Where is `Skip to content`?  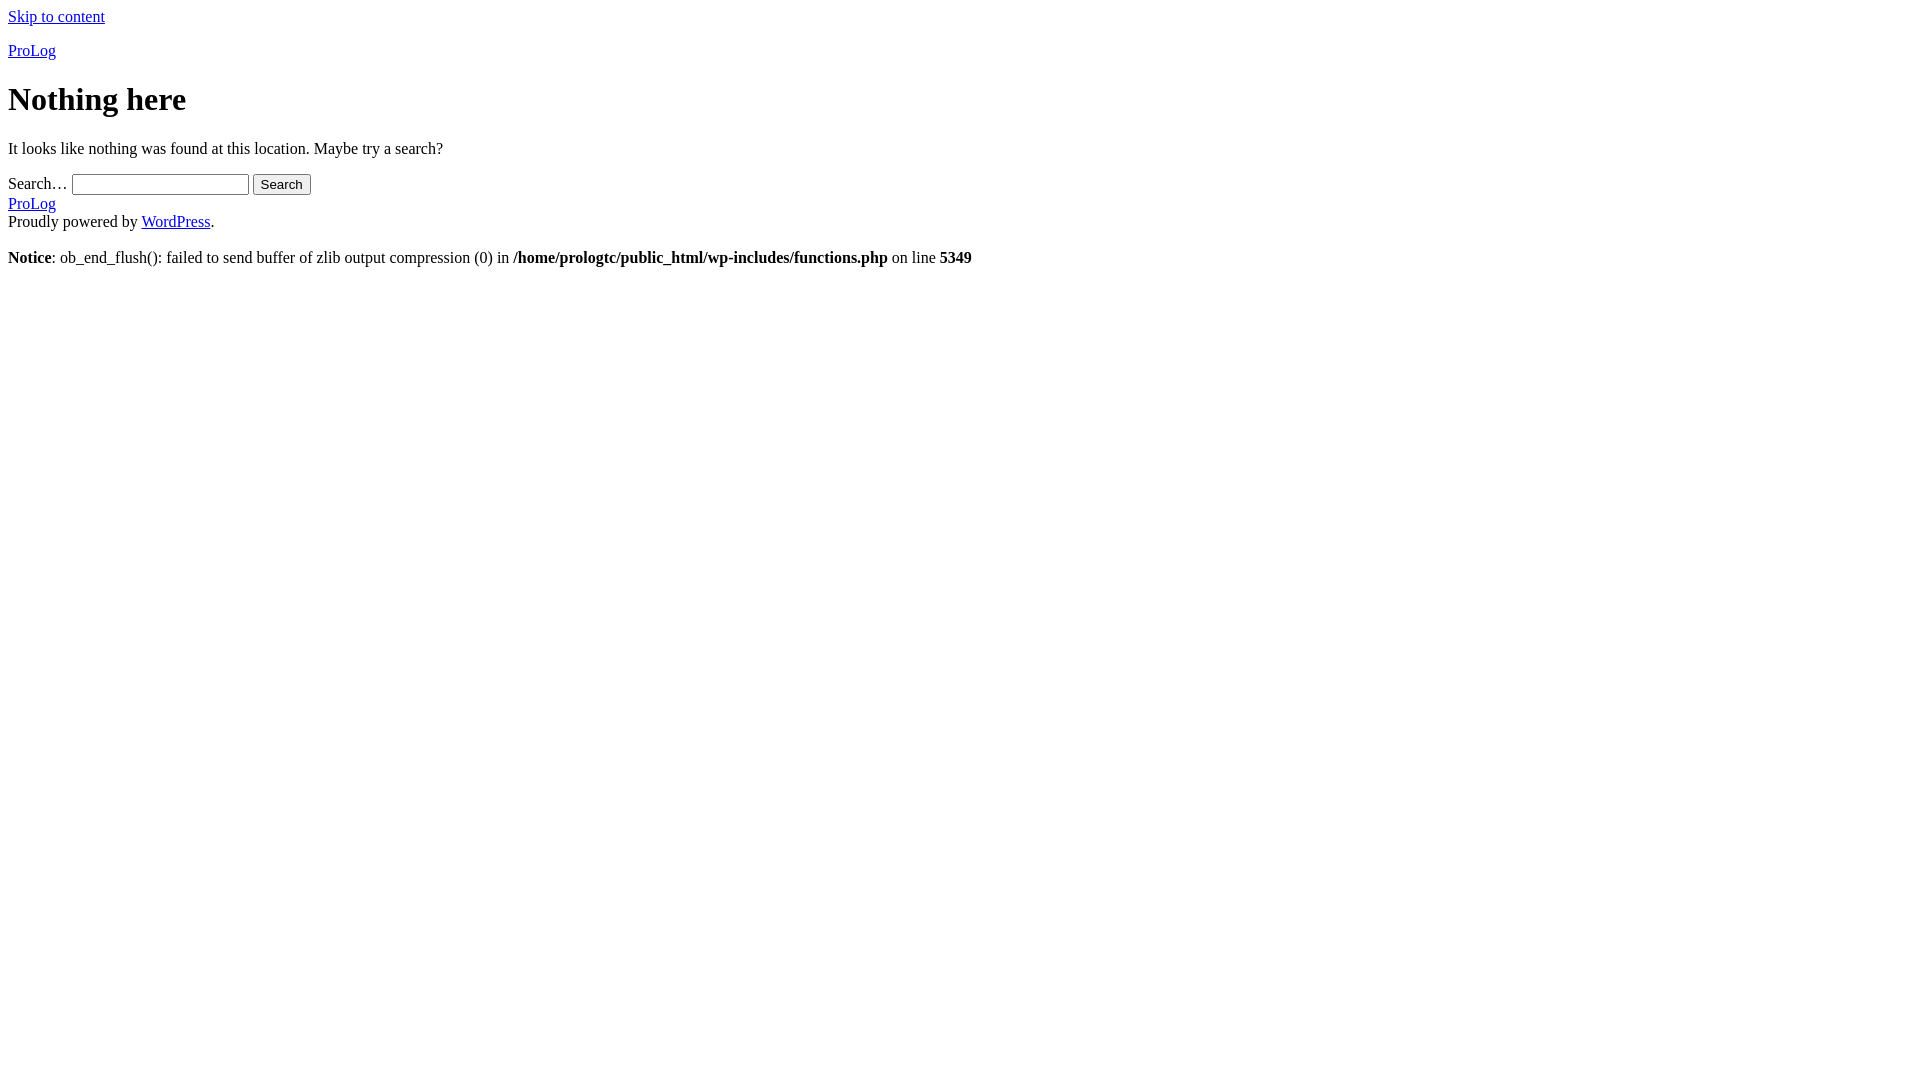
Skip to content is located at coordinates (56, 16).